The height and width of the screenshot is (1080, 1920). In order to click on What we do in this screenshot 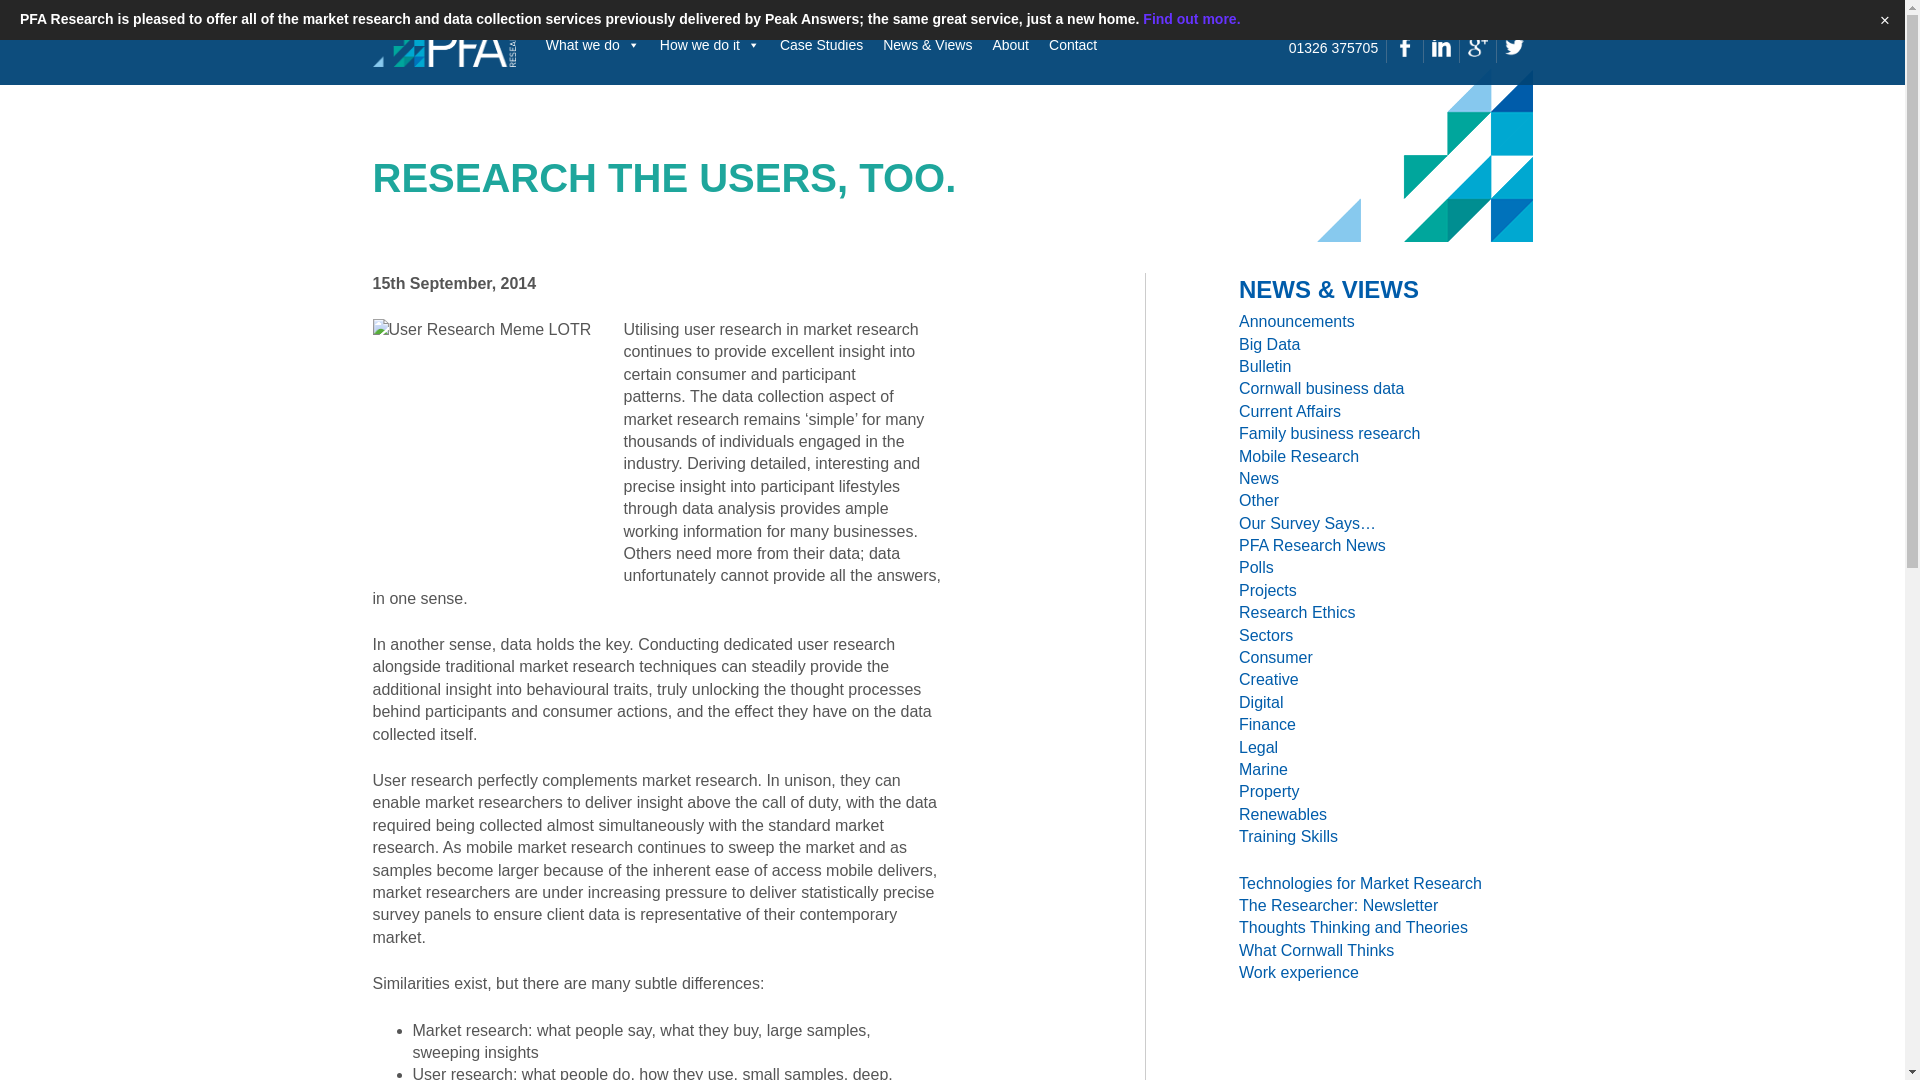, I will do `click(592, 44)`.